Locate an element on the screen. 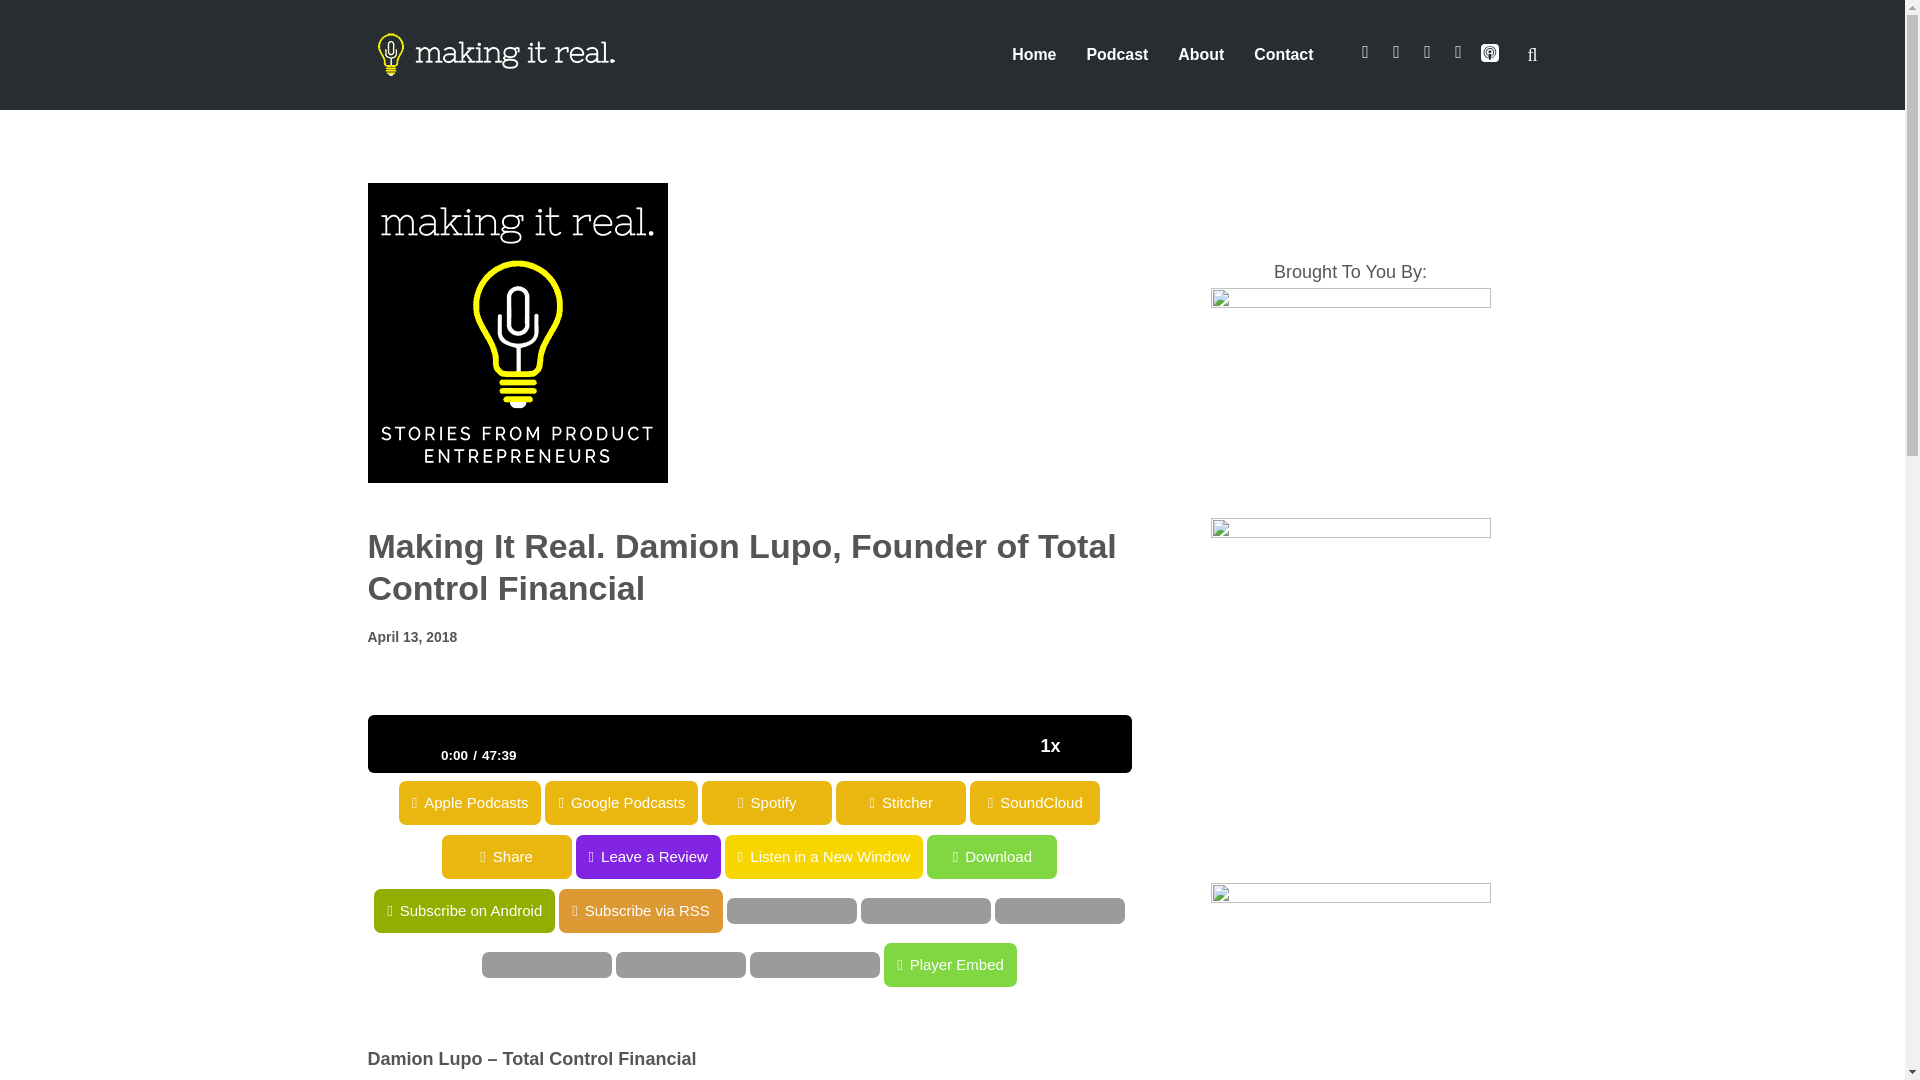 Image resolution: width=1920 pixels, height=1080 pixels. Spotify is located at coordinates (834, 802).